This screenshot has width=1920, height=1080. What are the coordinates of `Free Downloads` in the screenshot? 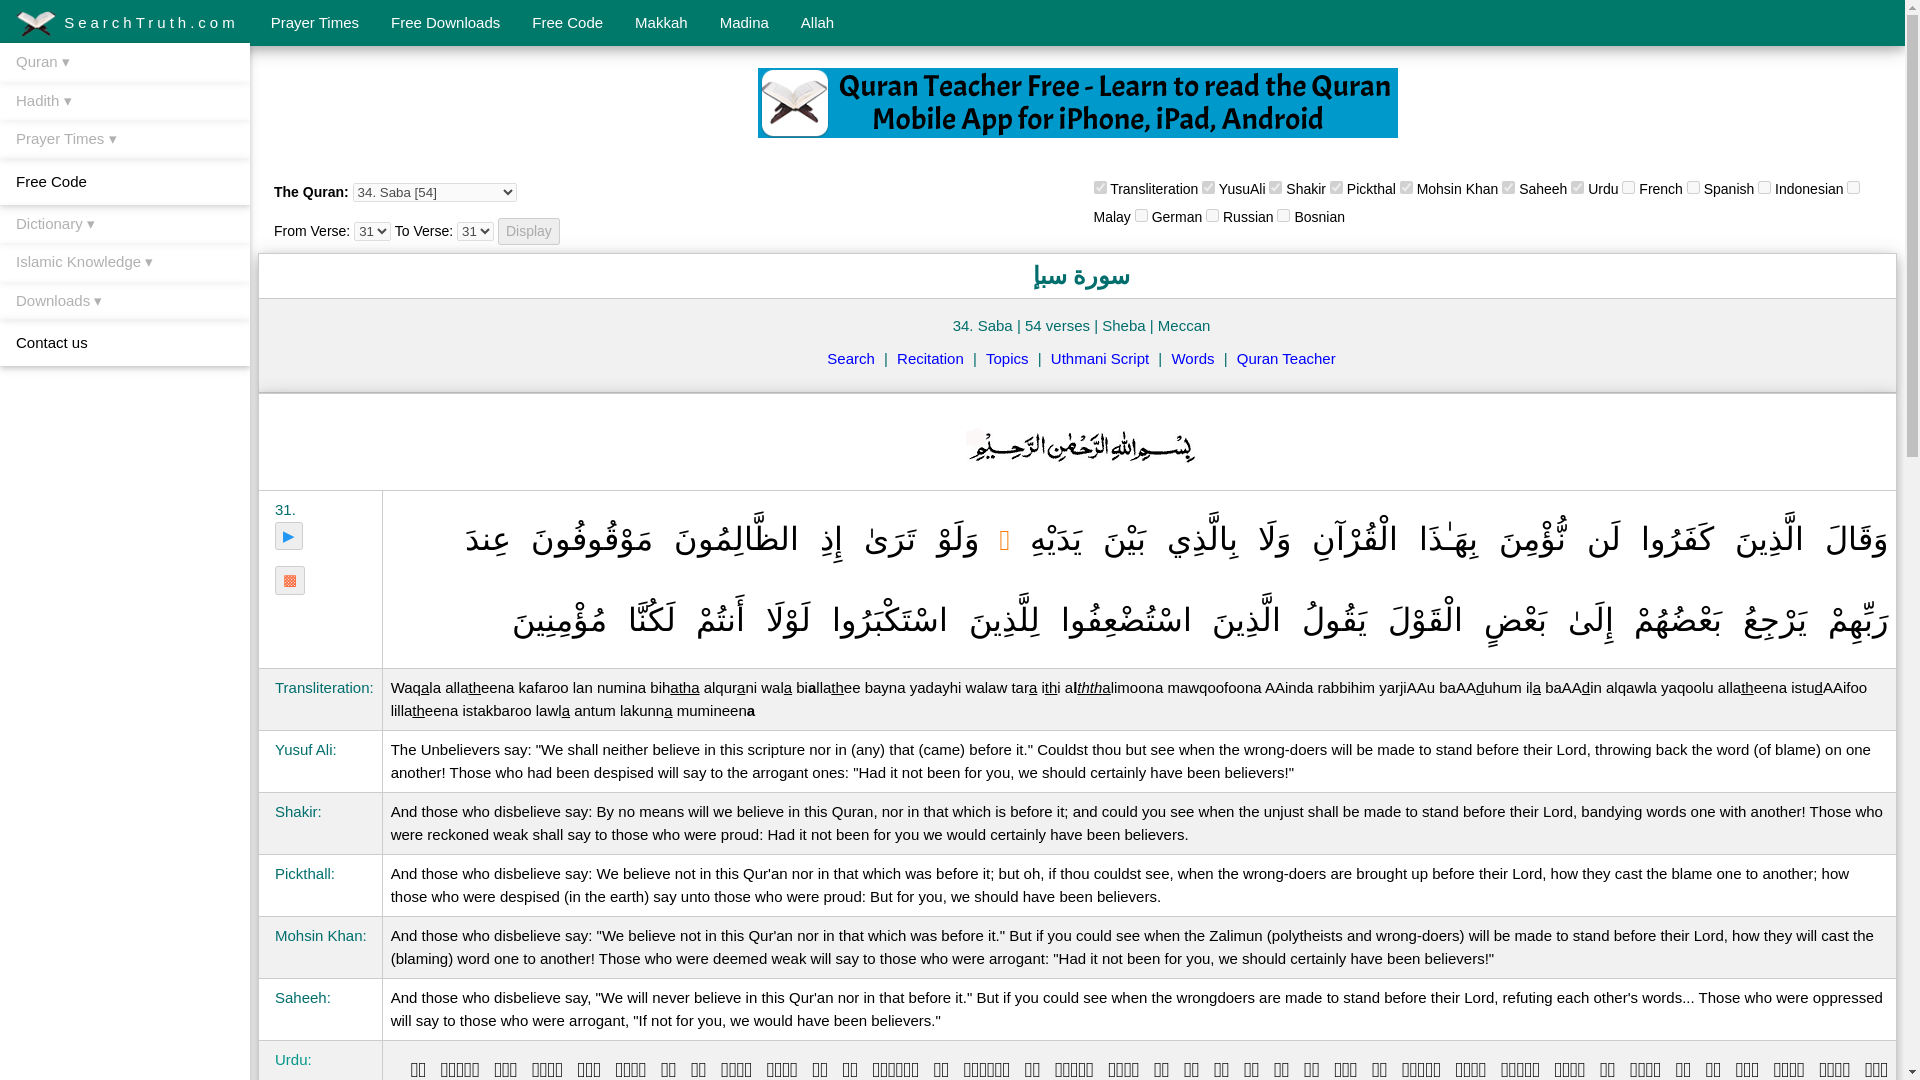 It's located at (445, 23).